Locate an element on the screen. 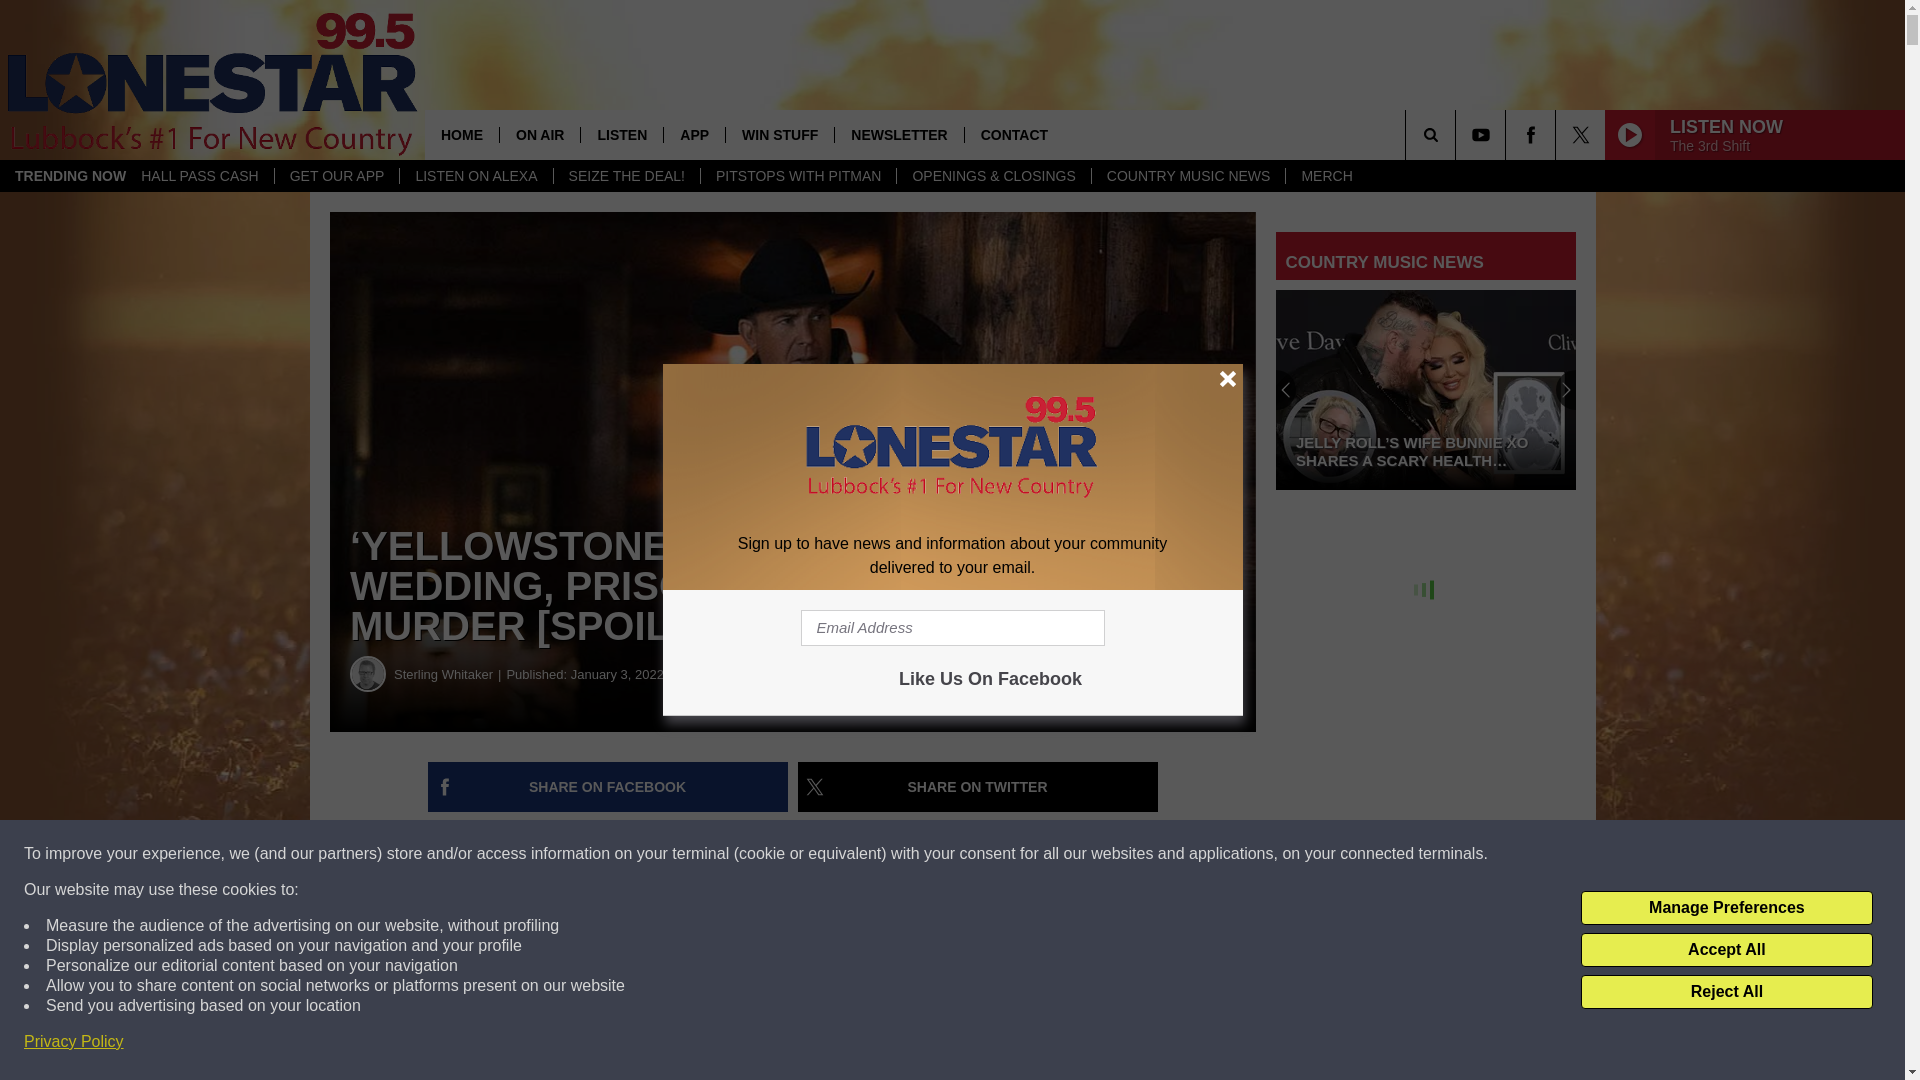 Image resolution: width=1920 pixels, height=1080 pixels. SEIZE THE DEAL! is located at coordinates (626, 176).